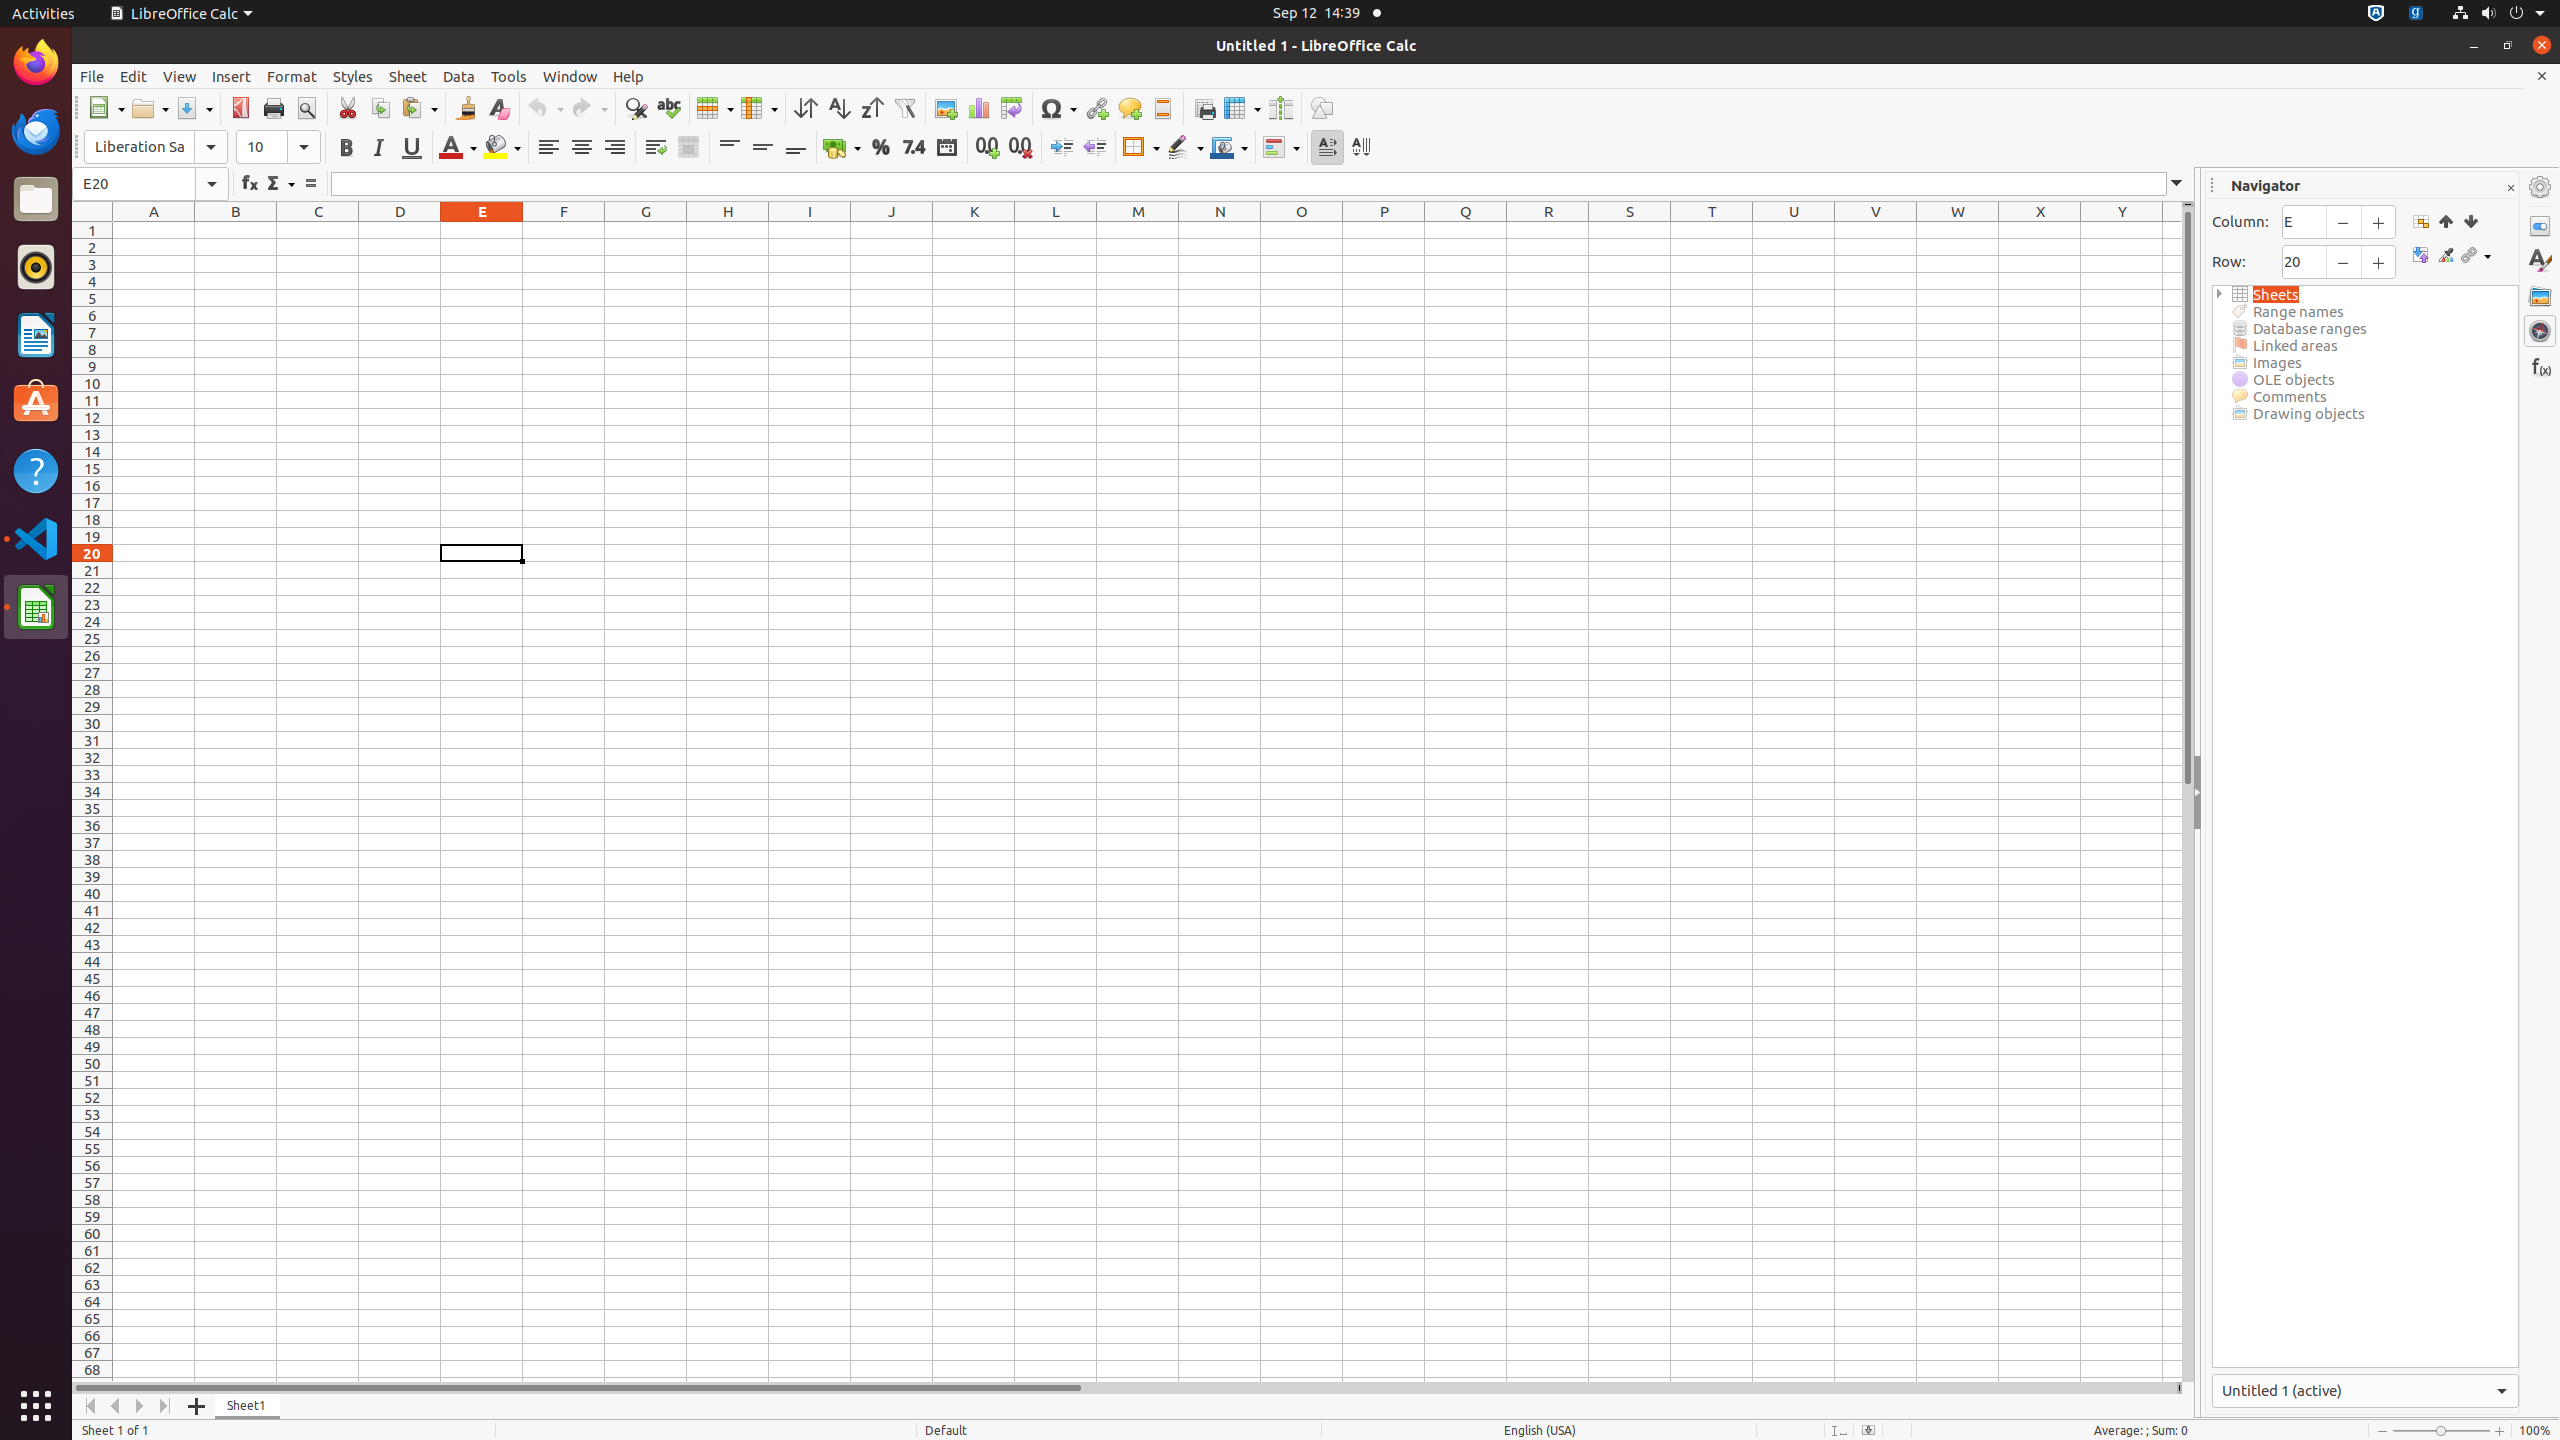  What do you see at coordinates (482, 230) in the screenshot?
I see `E1` at bounding box center [482, 230].